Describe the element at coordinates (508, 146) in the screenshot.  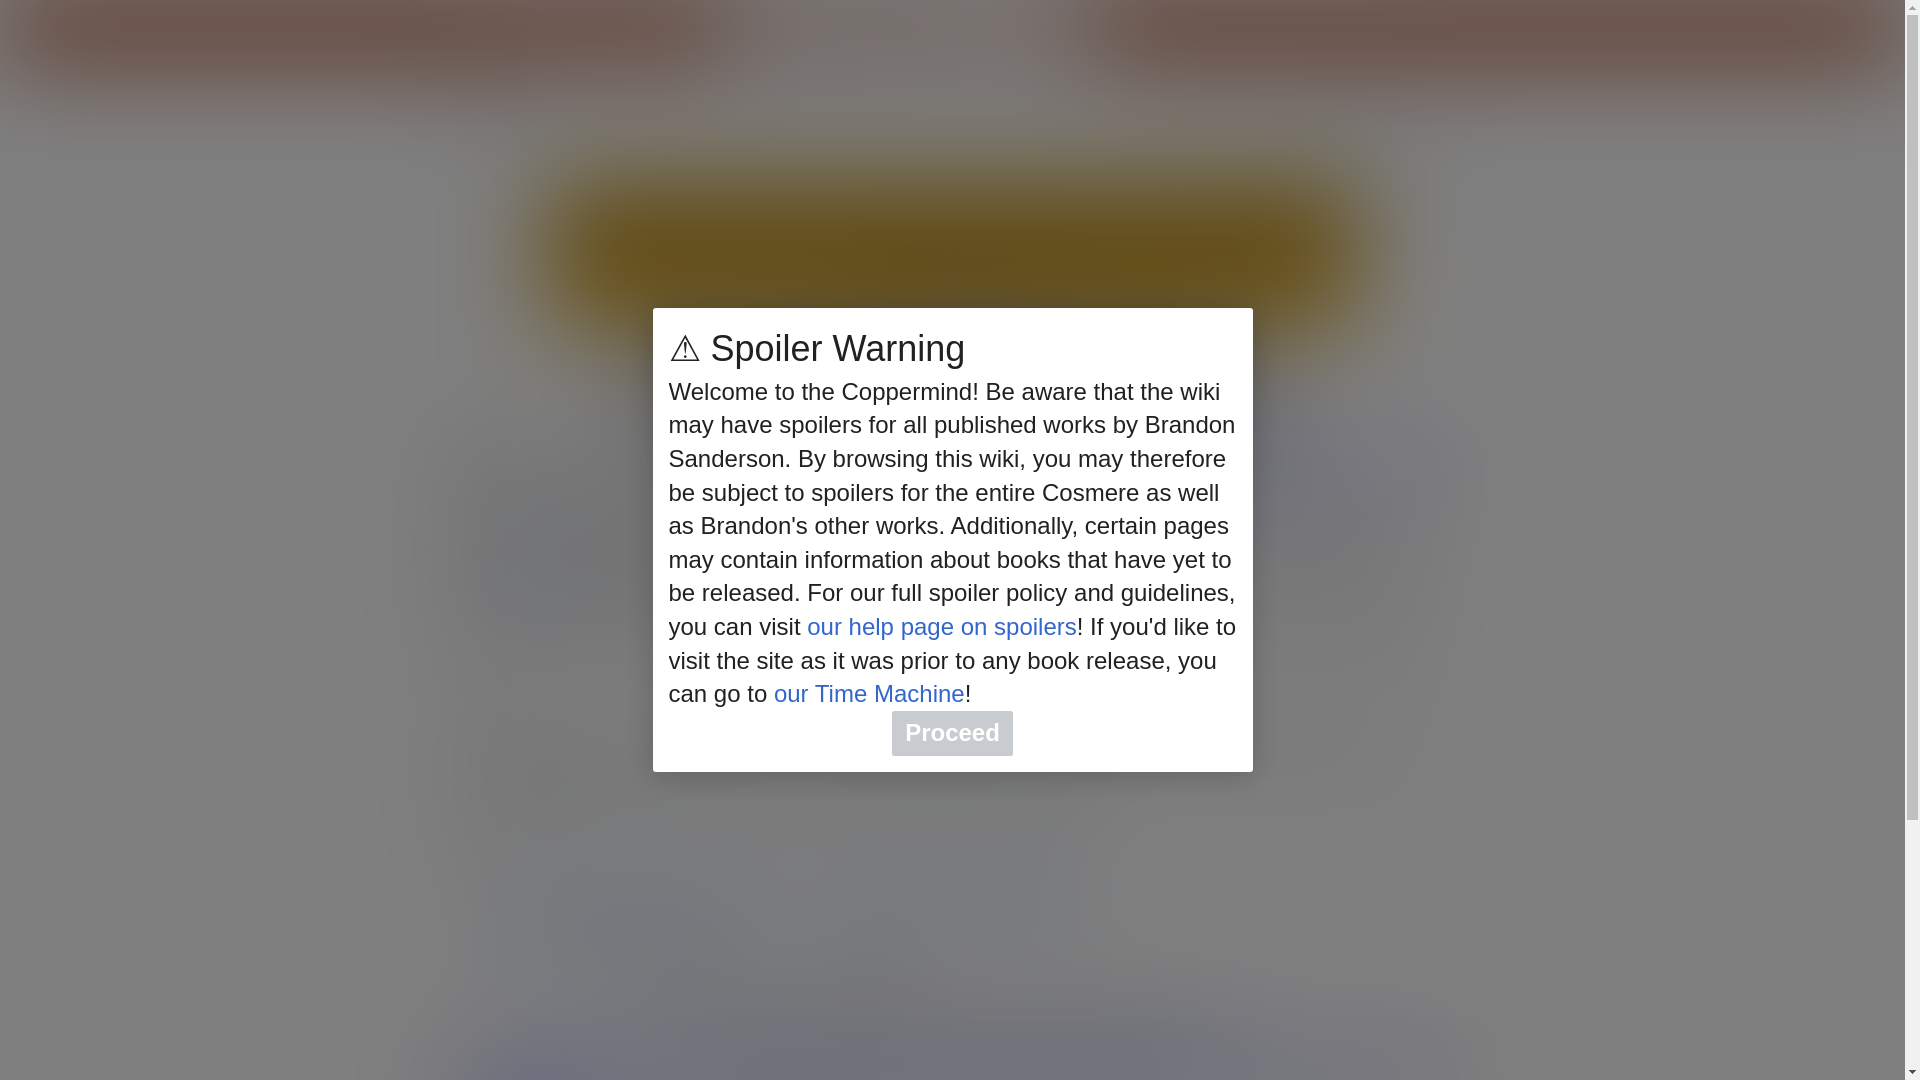
I see `Language` at that location.